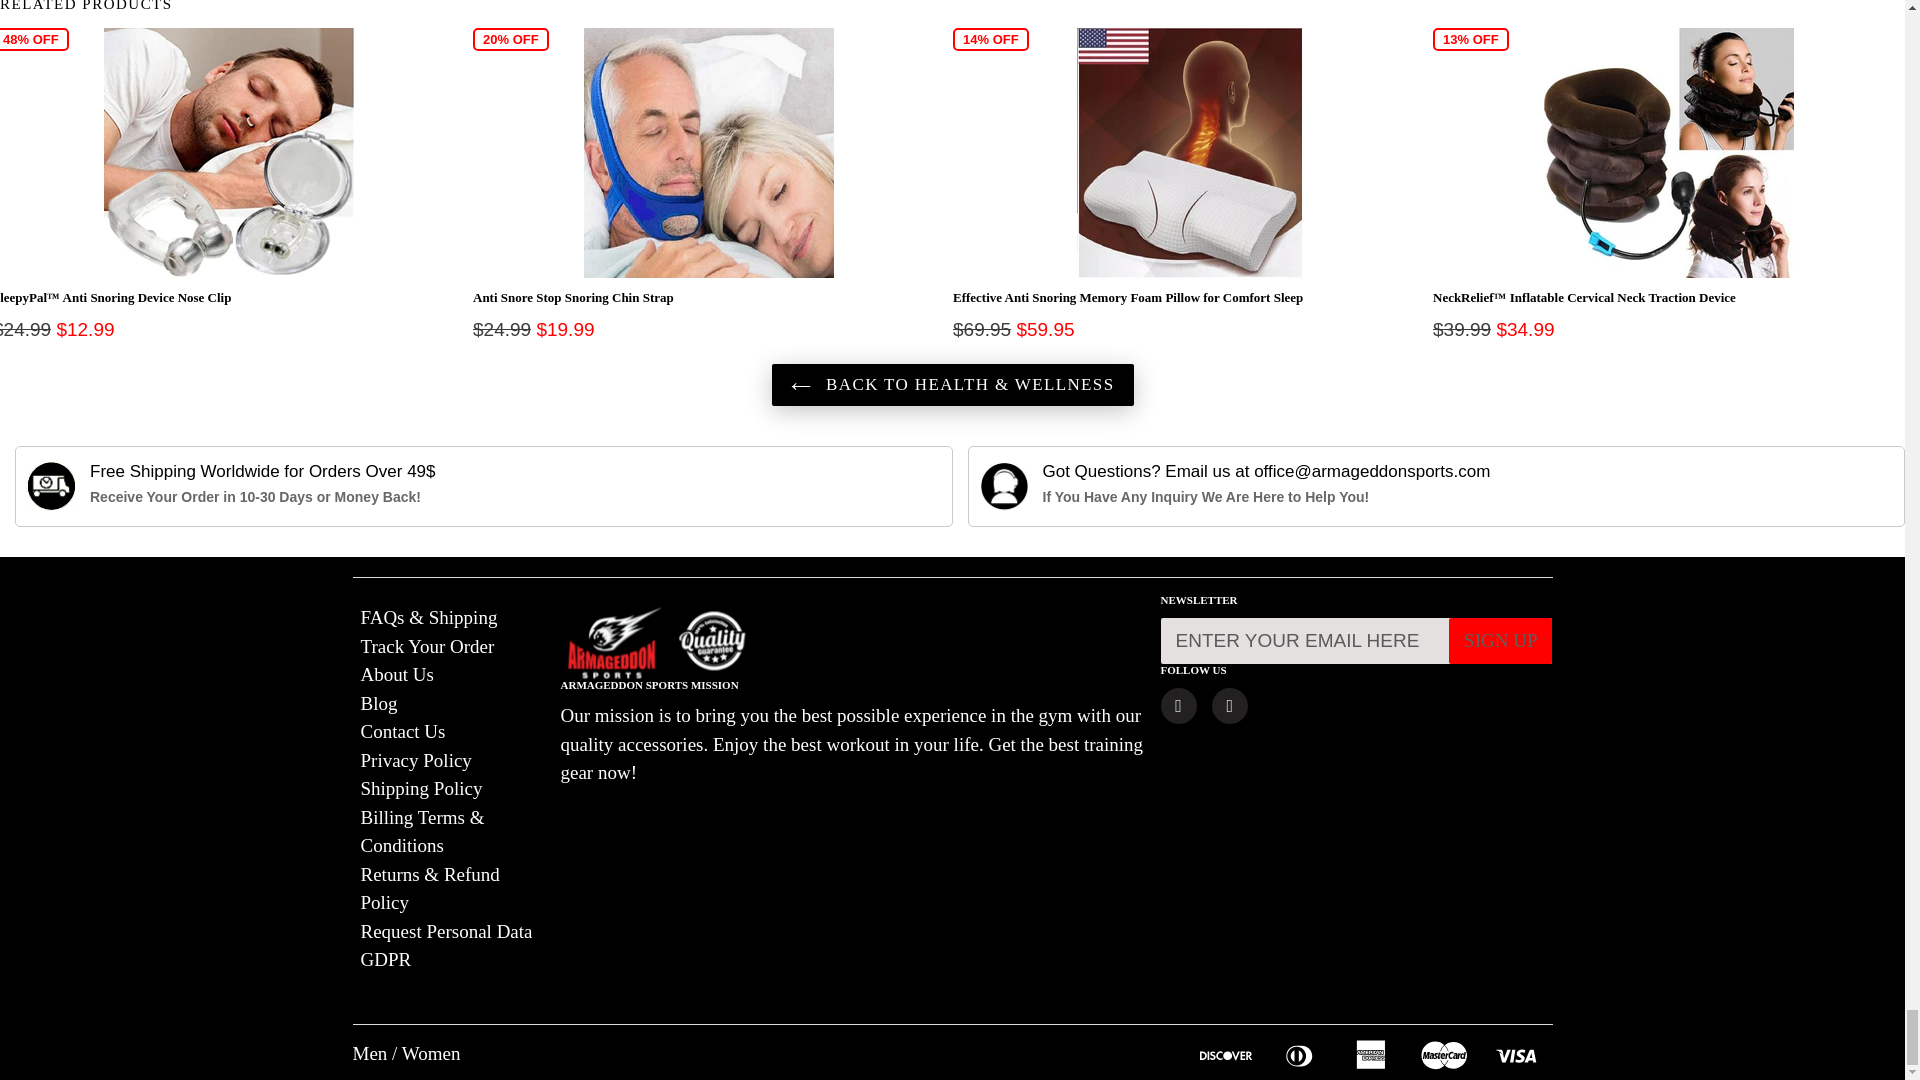  Describe the element at coordinates (1376, 1053) in the screenshot. I see `american express` at that location.